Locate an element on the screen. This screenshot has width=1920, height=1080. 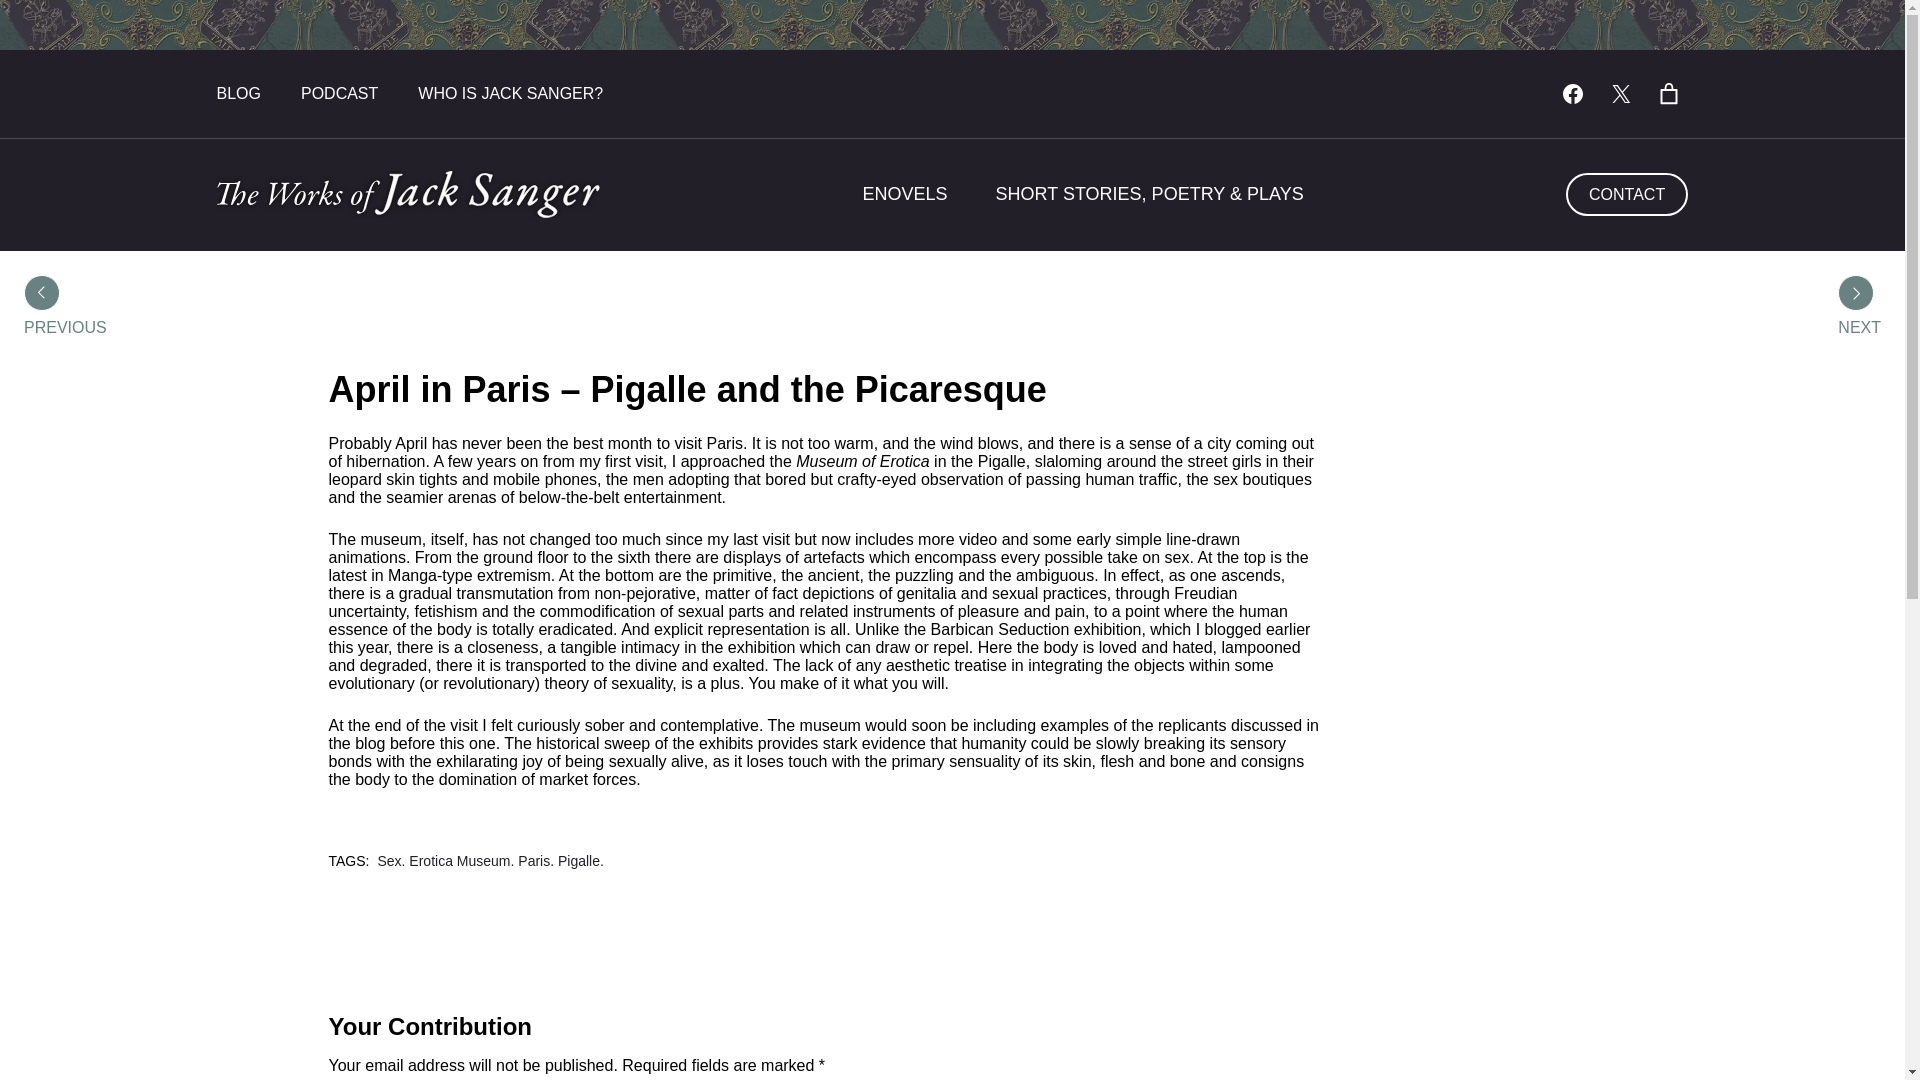
PODCAST is located at coordinates (340, 94).